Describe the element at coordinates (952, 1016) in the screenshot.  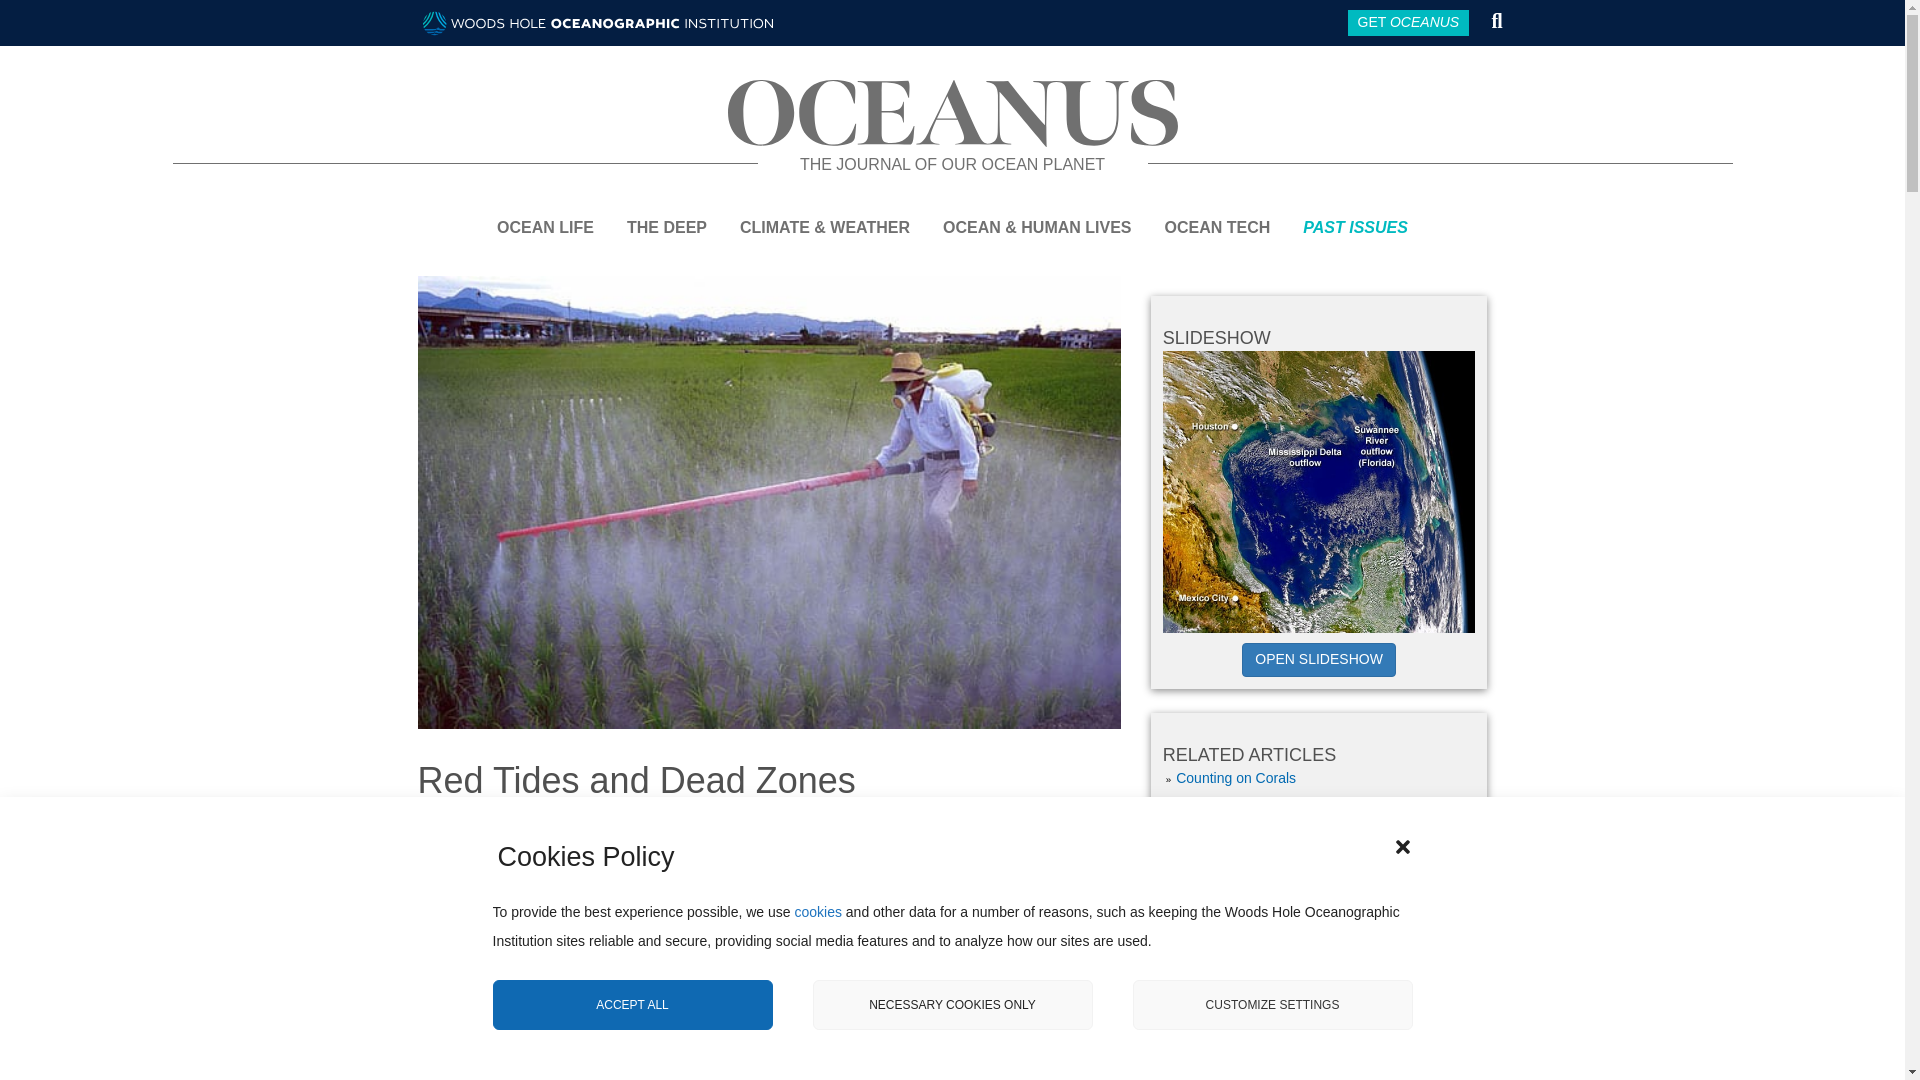
I see `NECESSARY COOKIES ONLY` at that location.